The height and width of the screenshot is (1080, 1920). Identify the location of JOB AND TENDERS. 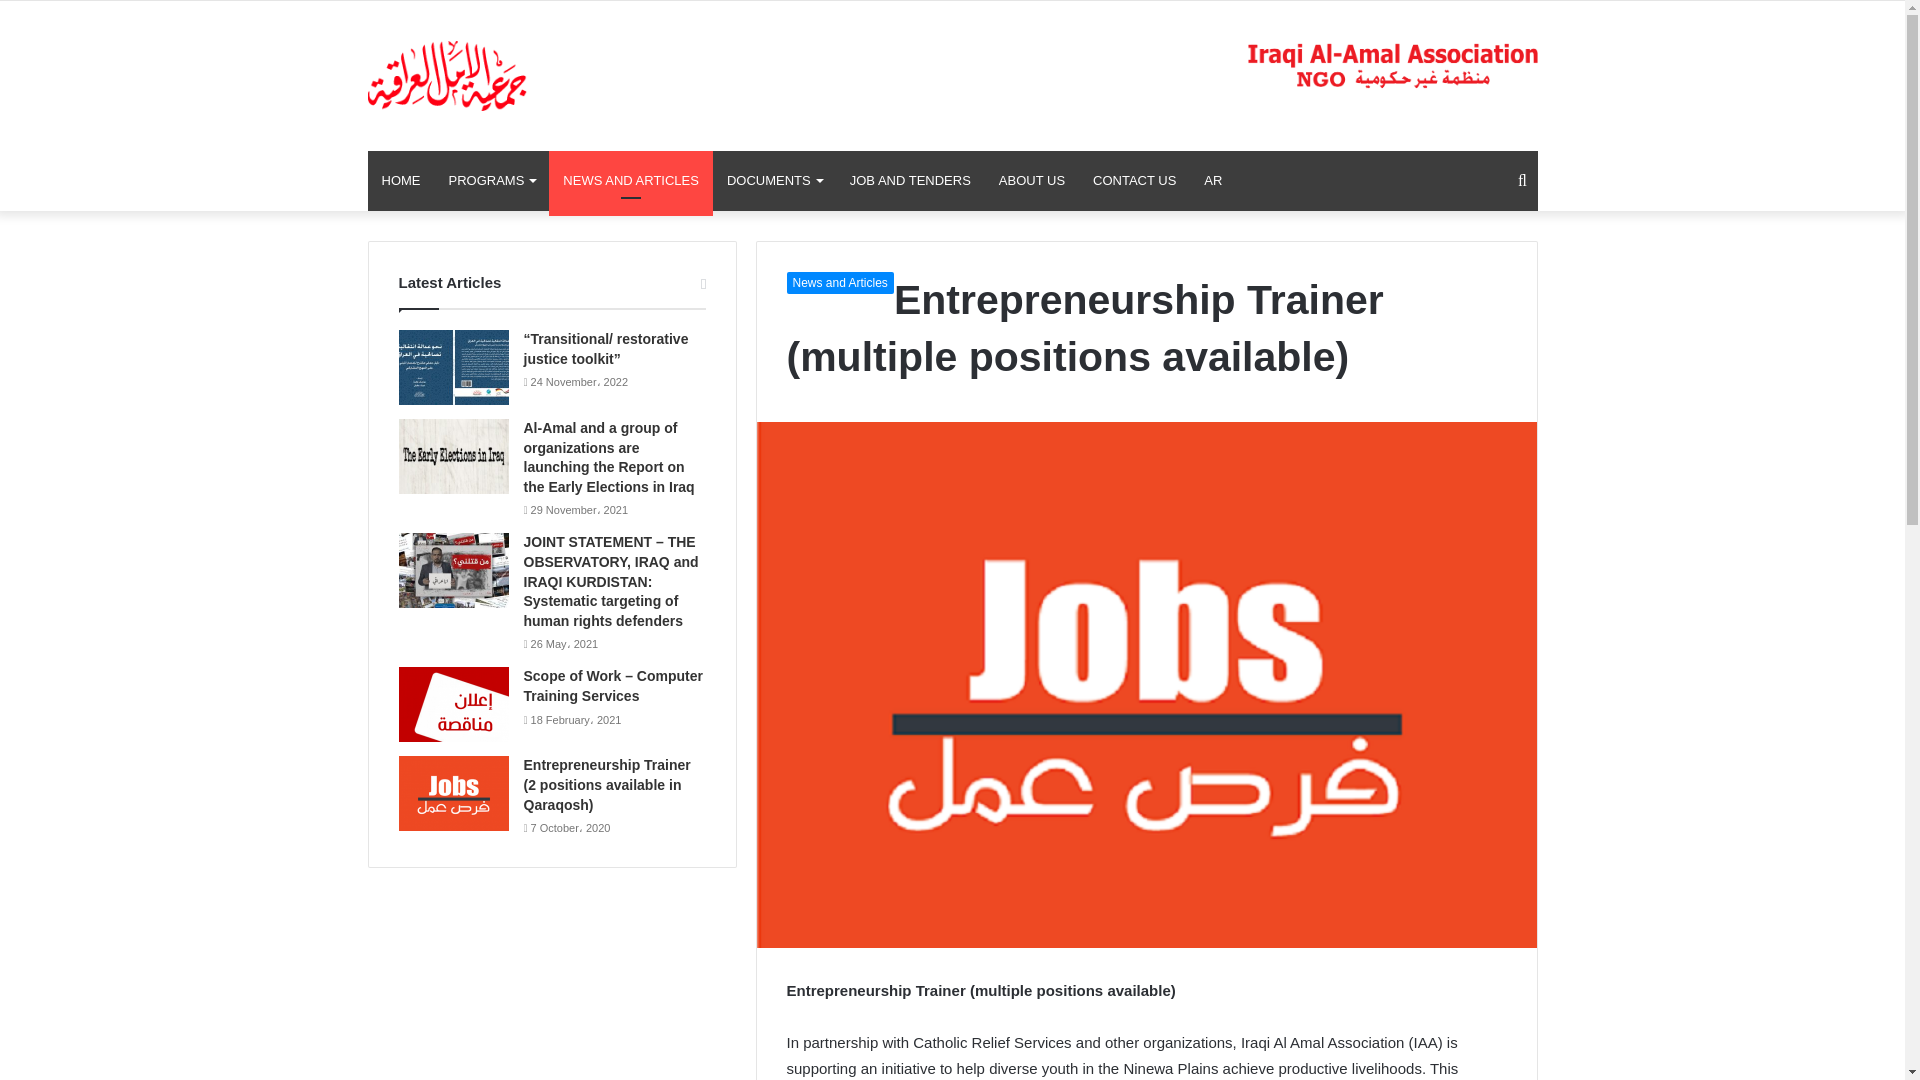
(910, 180).